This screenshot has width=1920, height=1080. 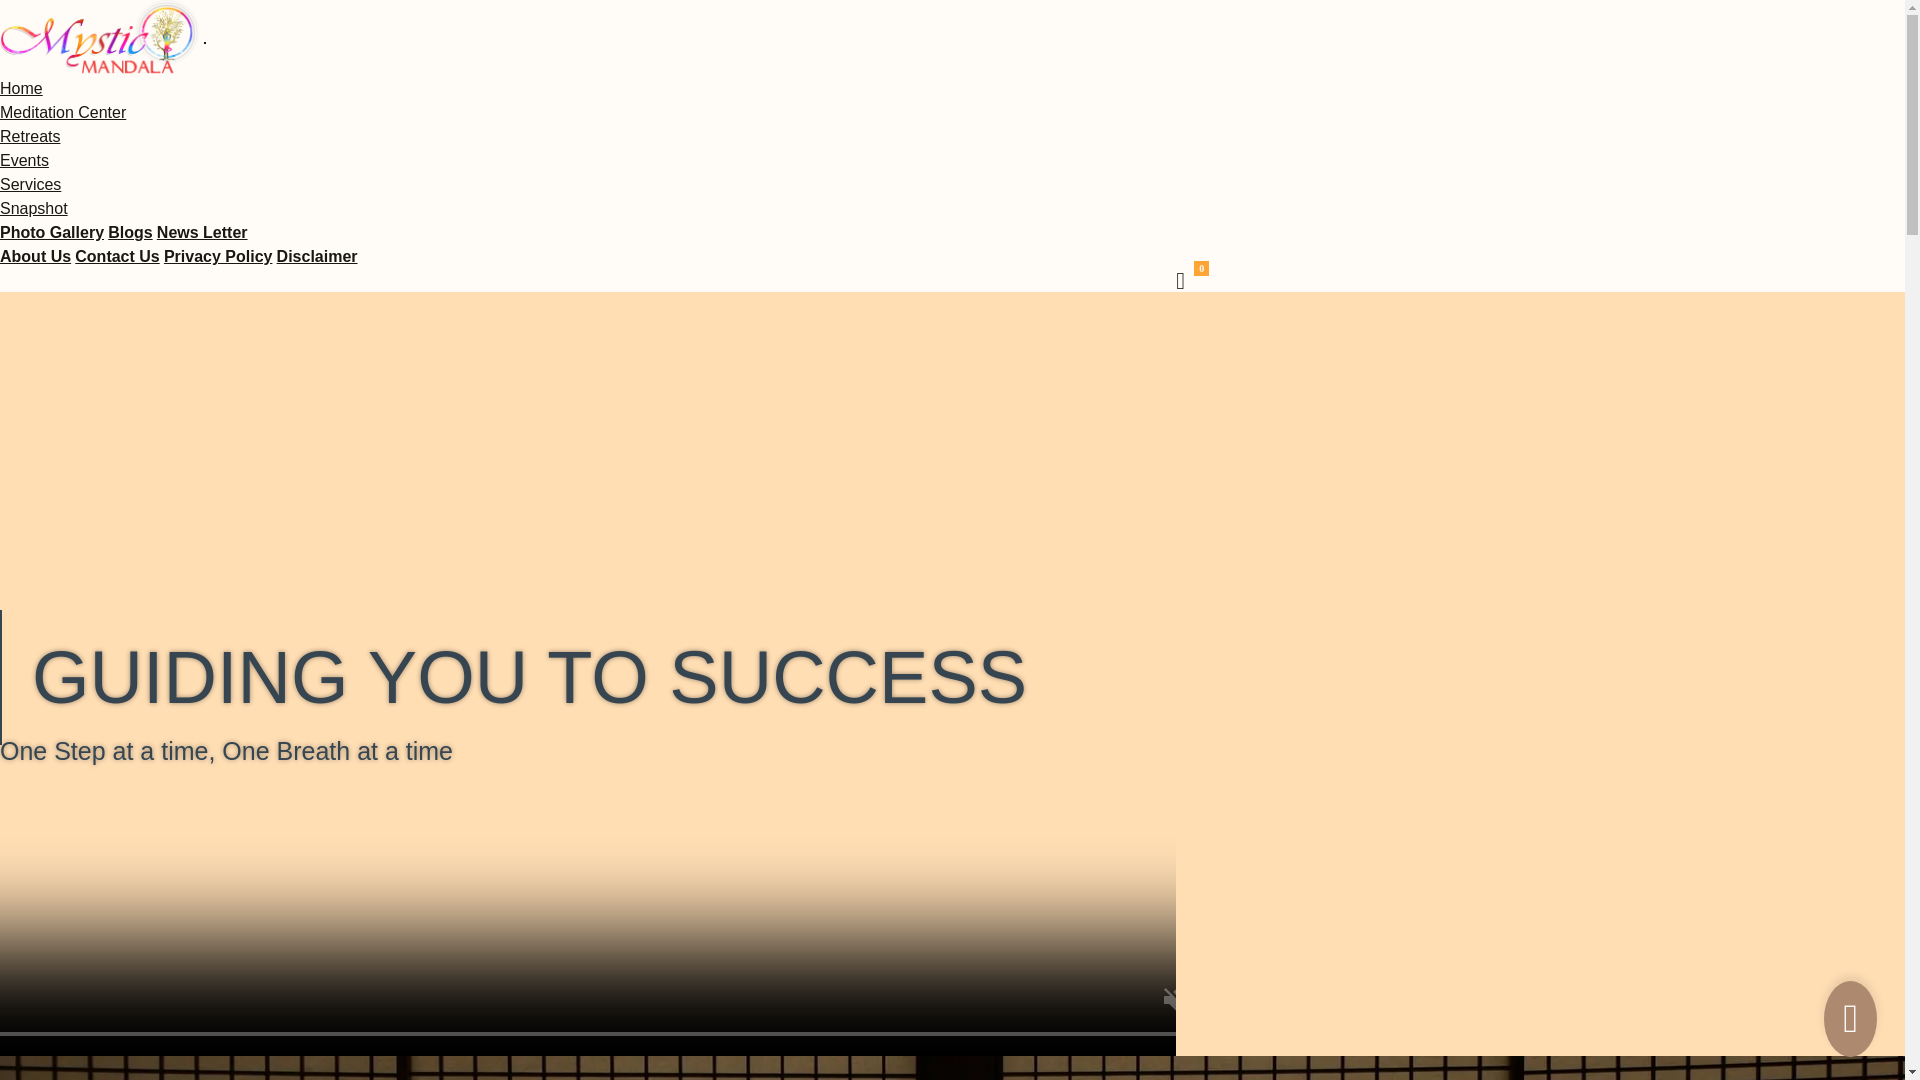 What do you see at coordinates (36, 256) in the screenshot?
I see `About Us` at bounding box center [36, 256].